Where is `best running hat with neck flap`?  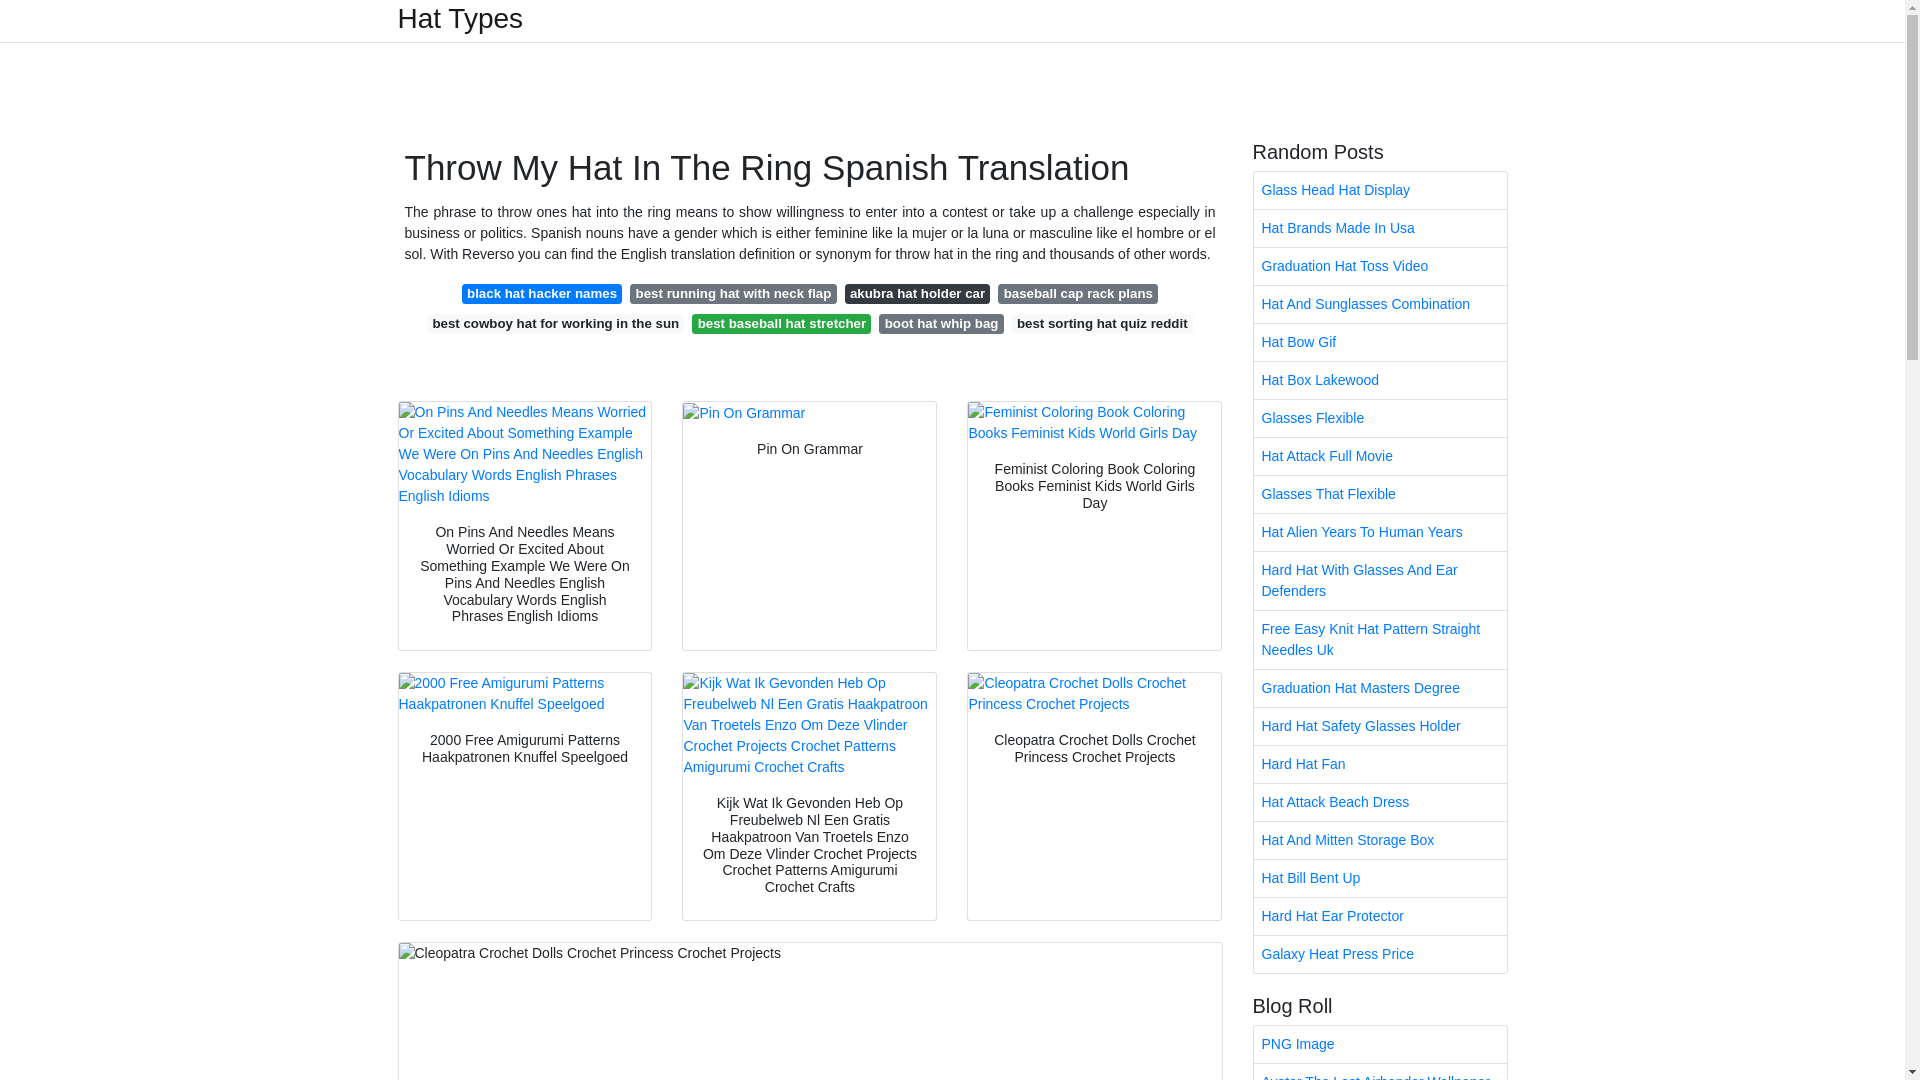 best running hat with neck flap is located at coordinates (732, 294).